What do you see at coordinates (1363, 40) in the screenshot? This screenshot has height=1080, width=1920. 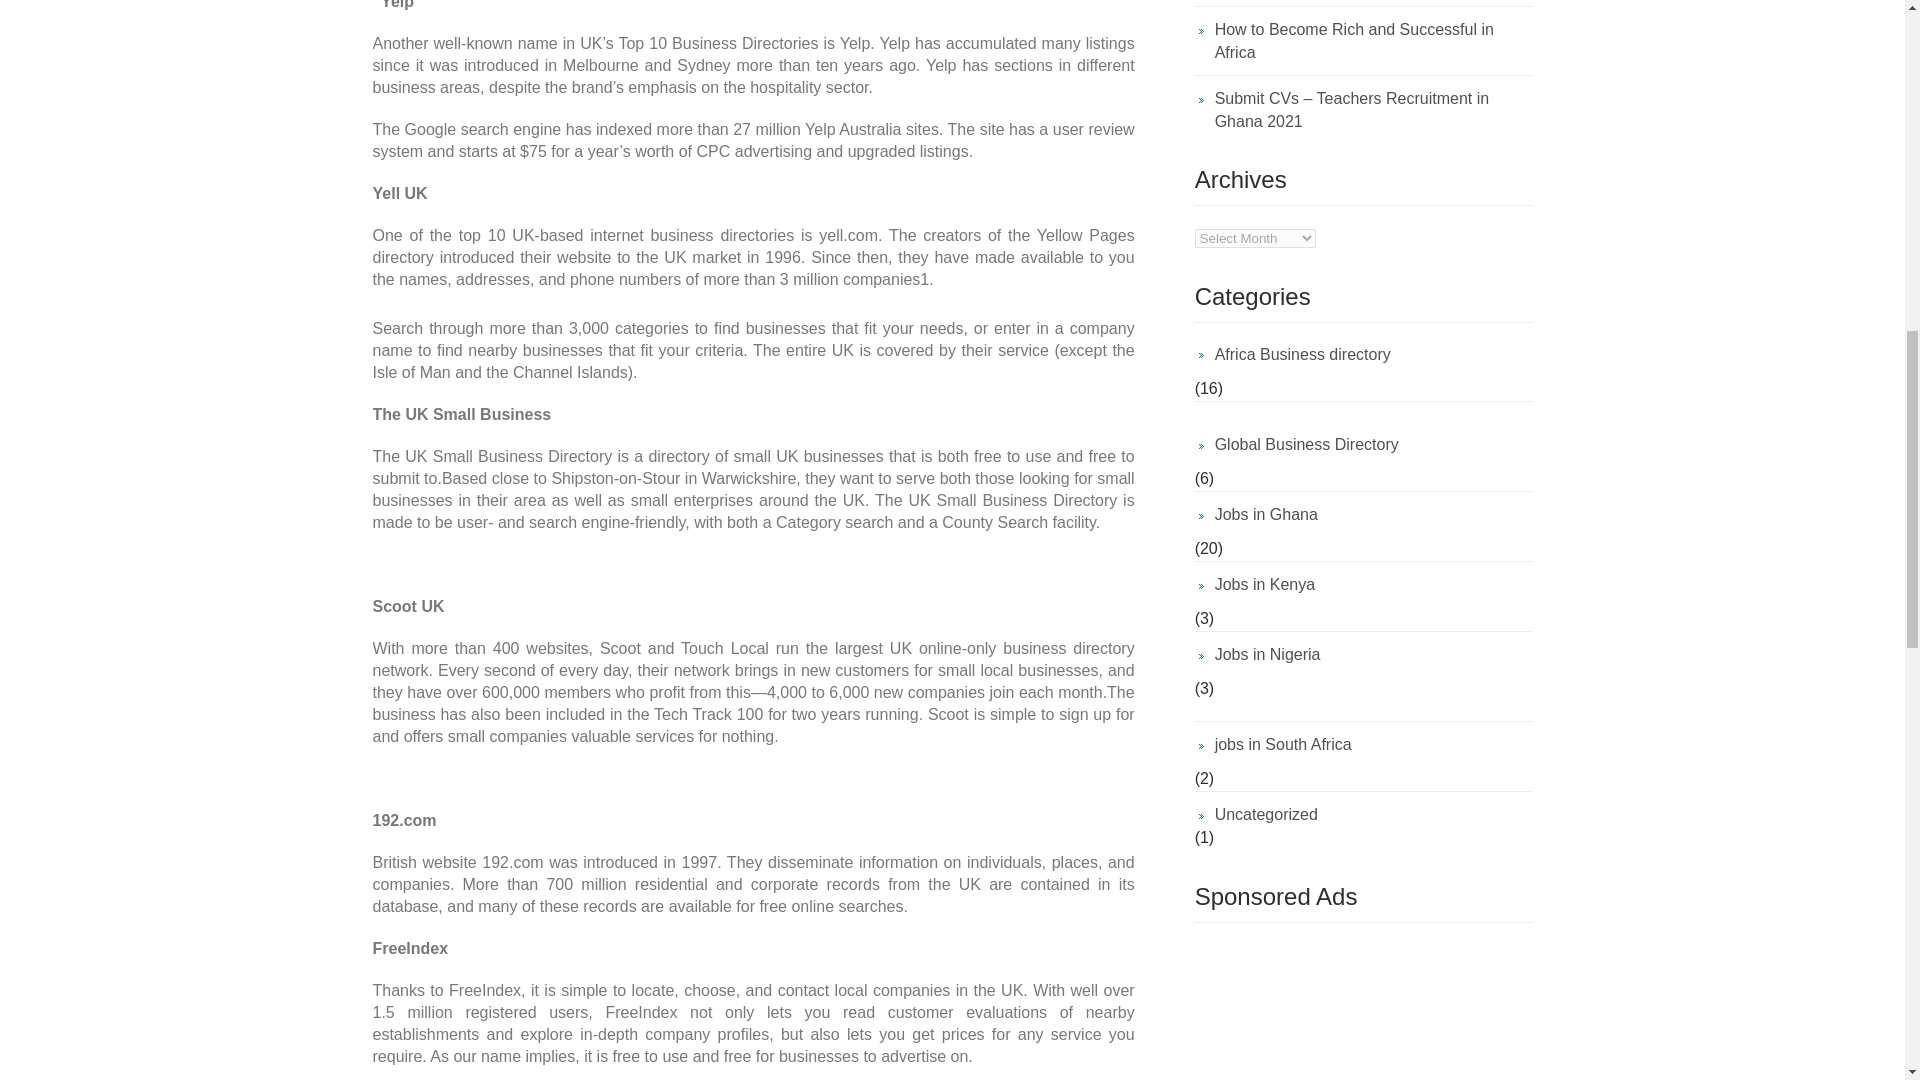 I see `How to Become Rich and Successful in Africa` at bounding box center [1363, 40].